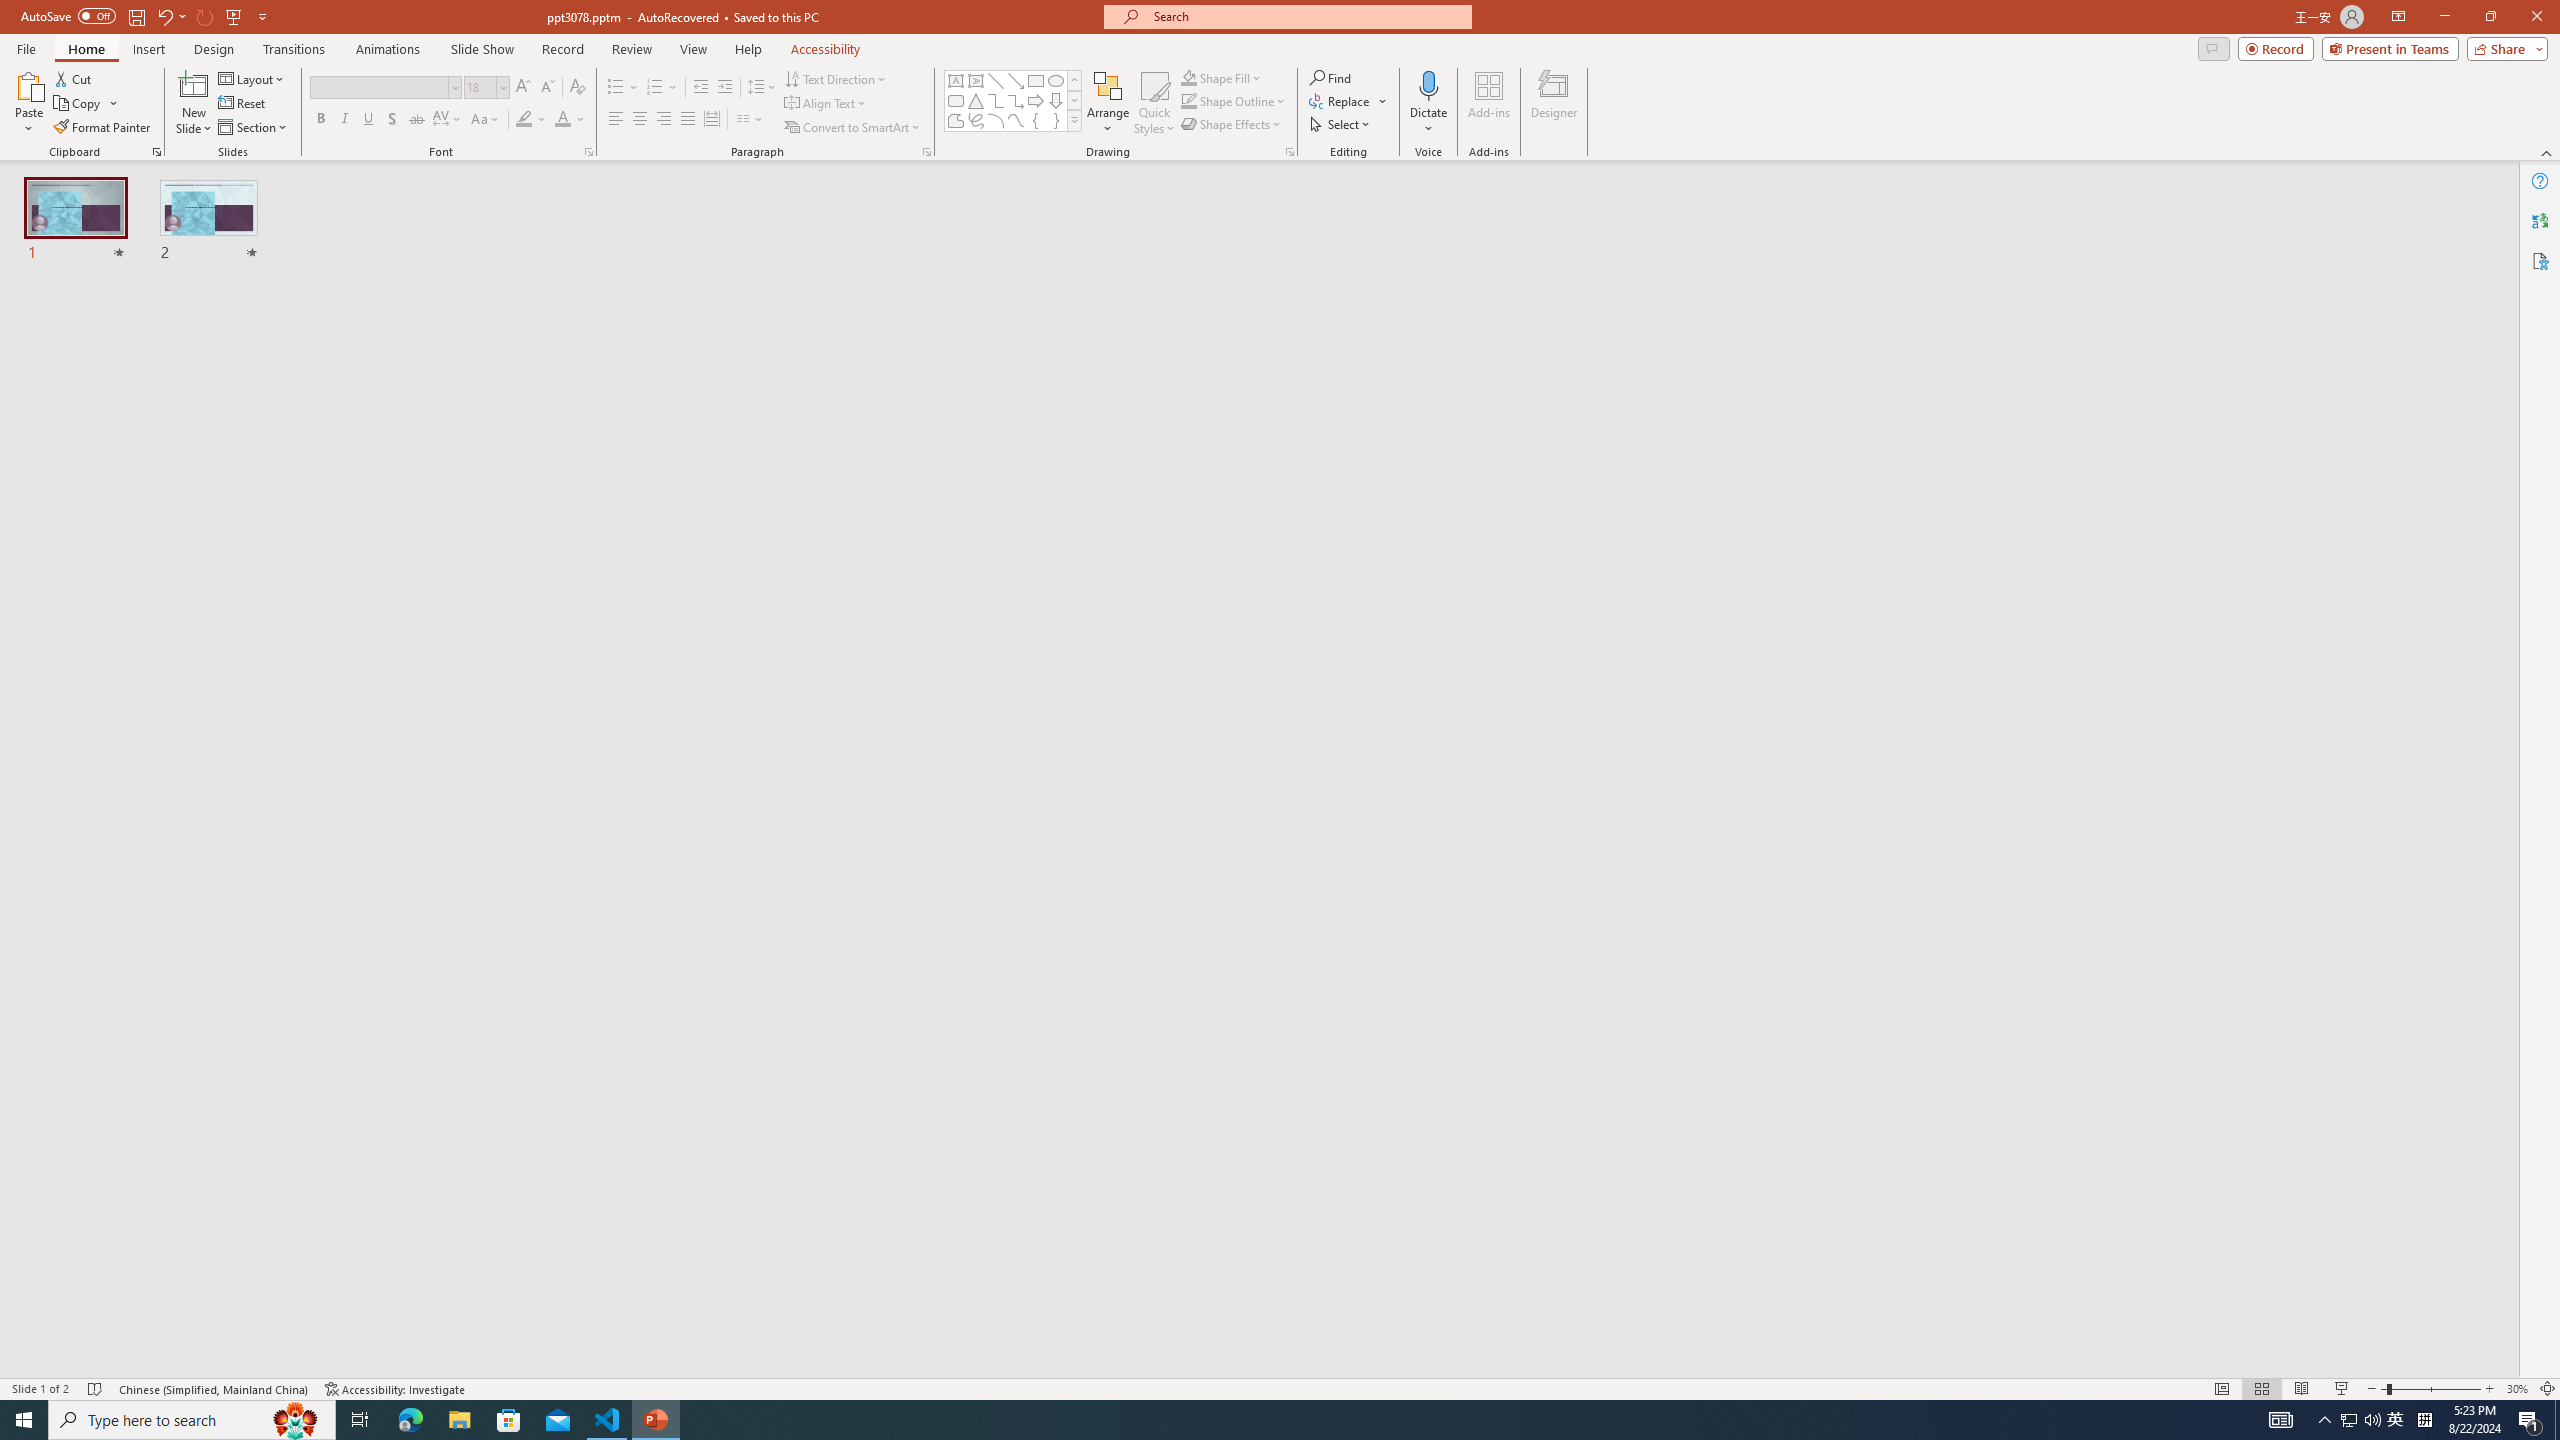 This screenshot has height=1440, width=2560. Describe the element at coordinates (1016, 120) in the screenshot. I see `Curve` at that location.